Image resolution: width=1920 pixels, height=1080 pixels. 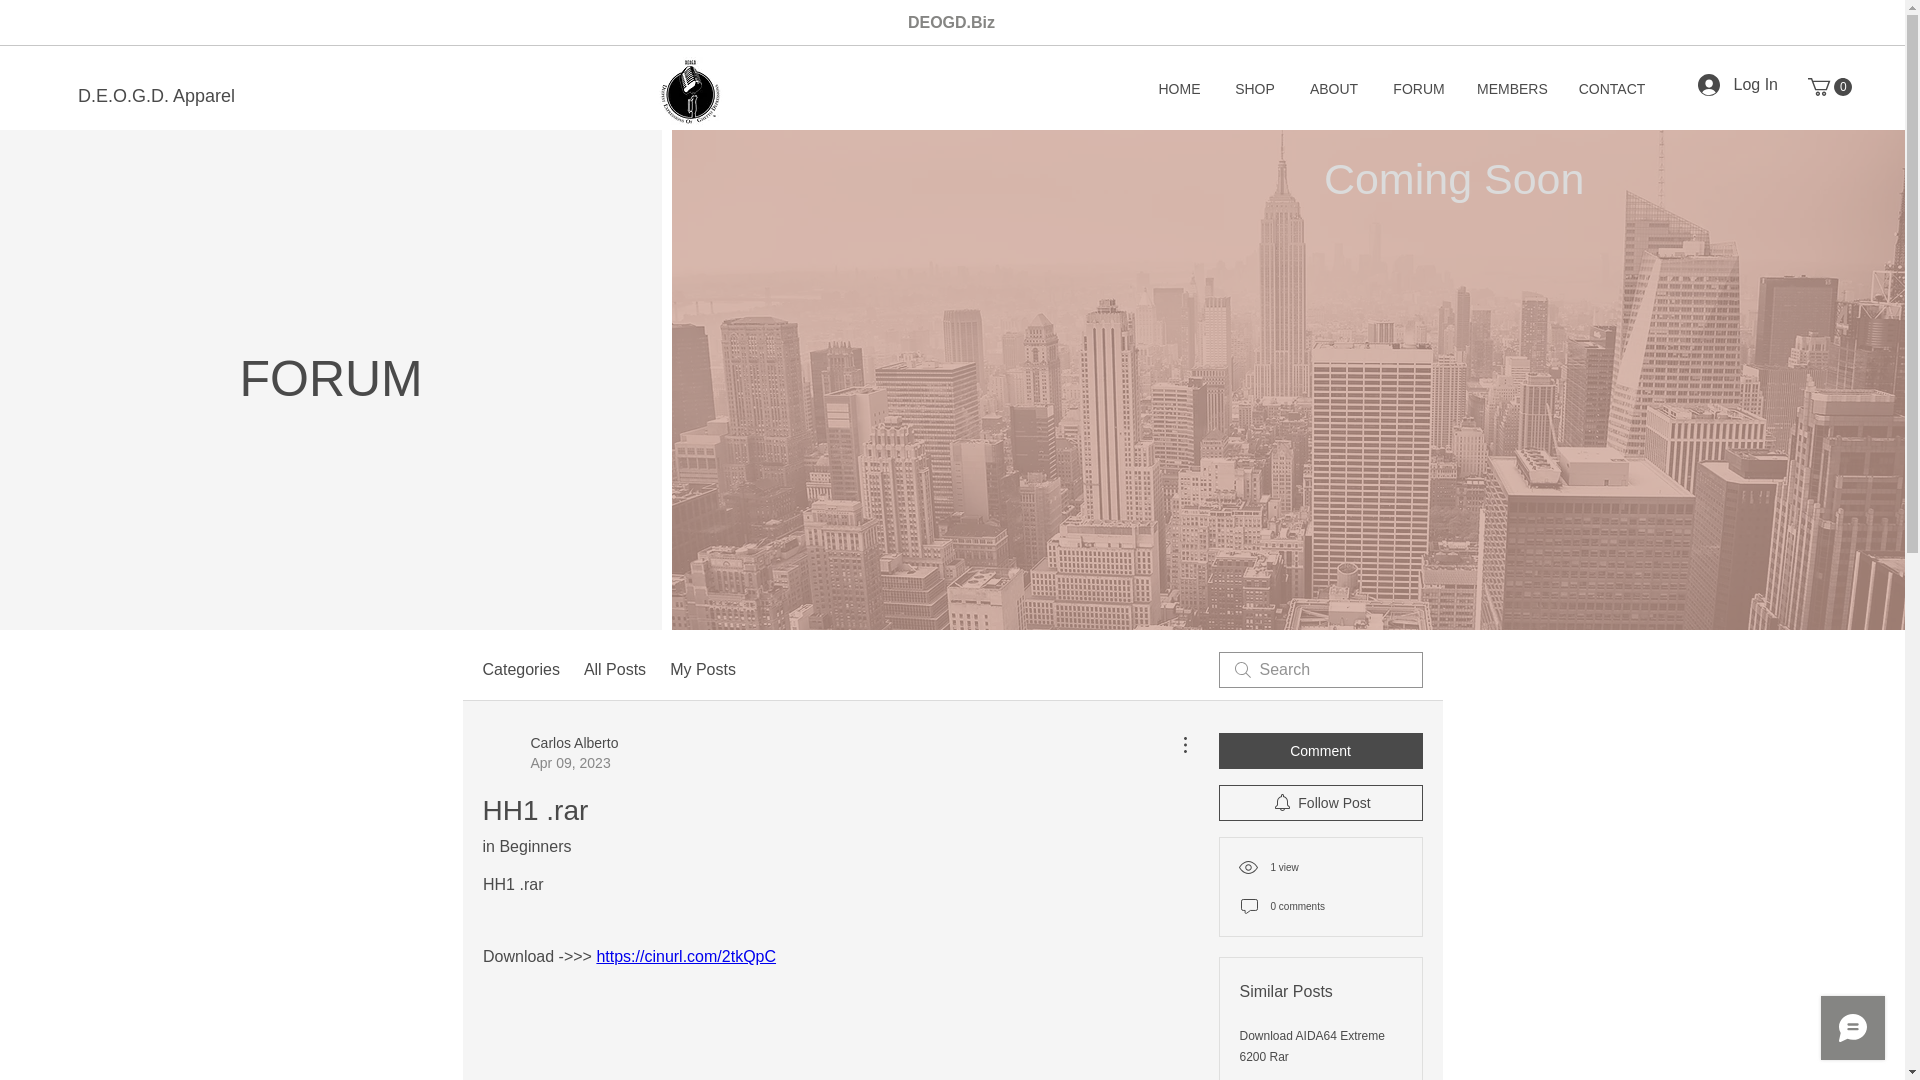 What do you see at coordinates (1737, 84) in the screenshot?
I see `Log In` at bounding box center [1737, 84].